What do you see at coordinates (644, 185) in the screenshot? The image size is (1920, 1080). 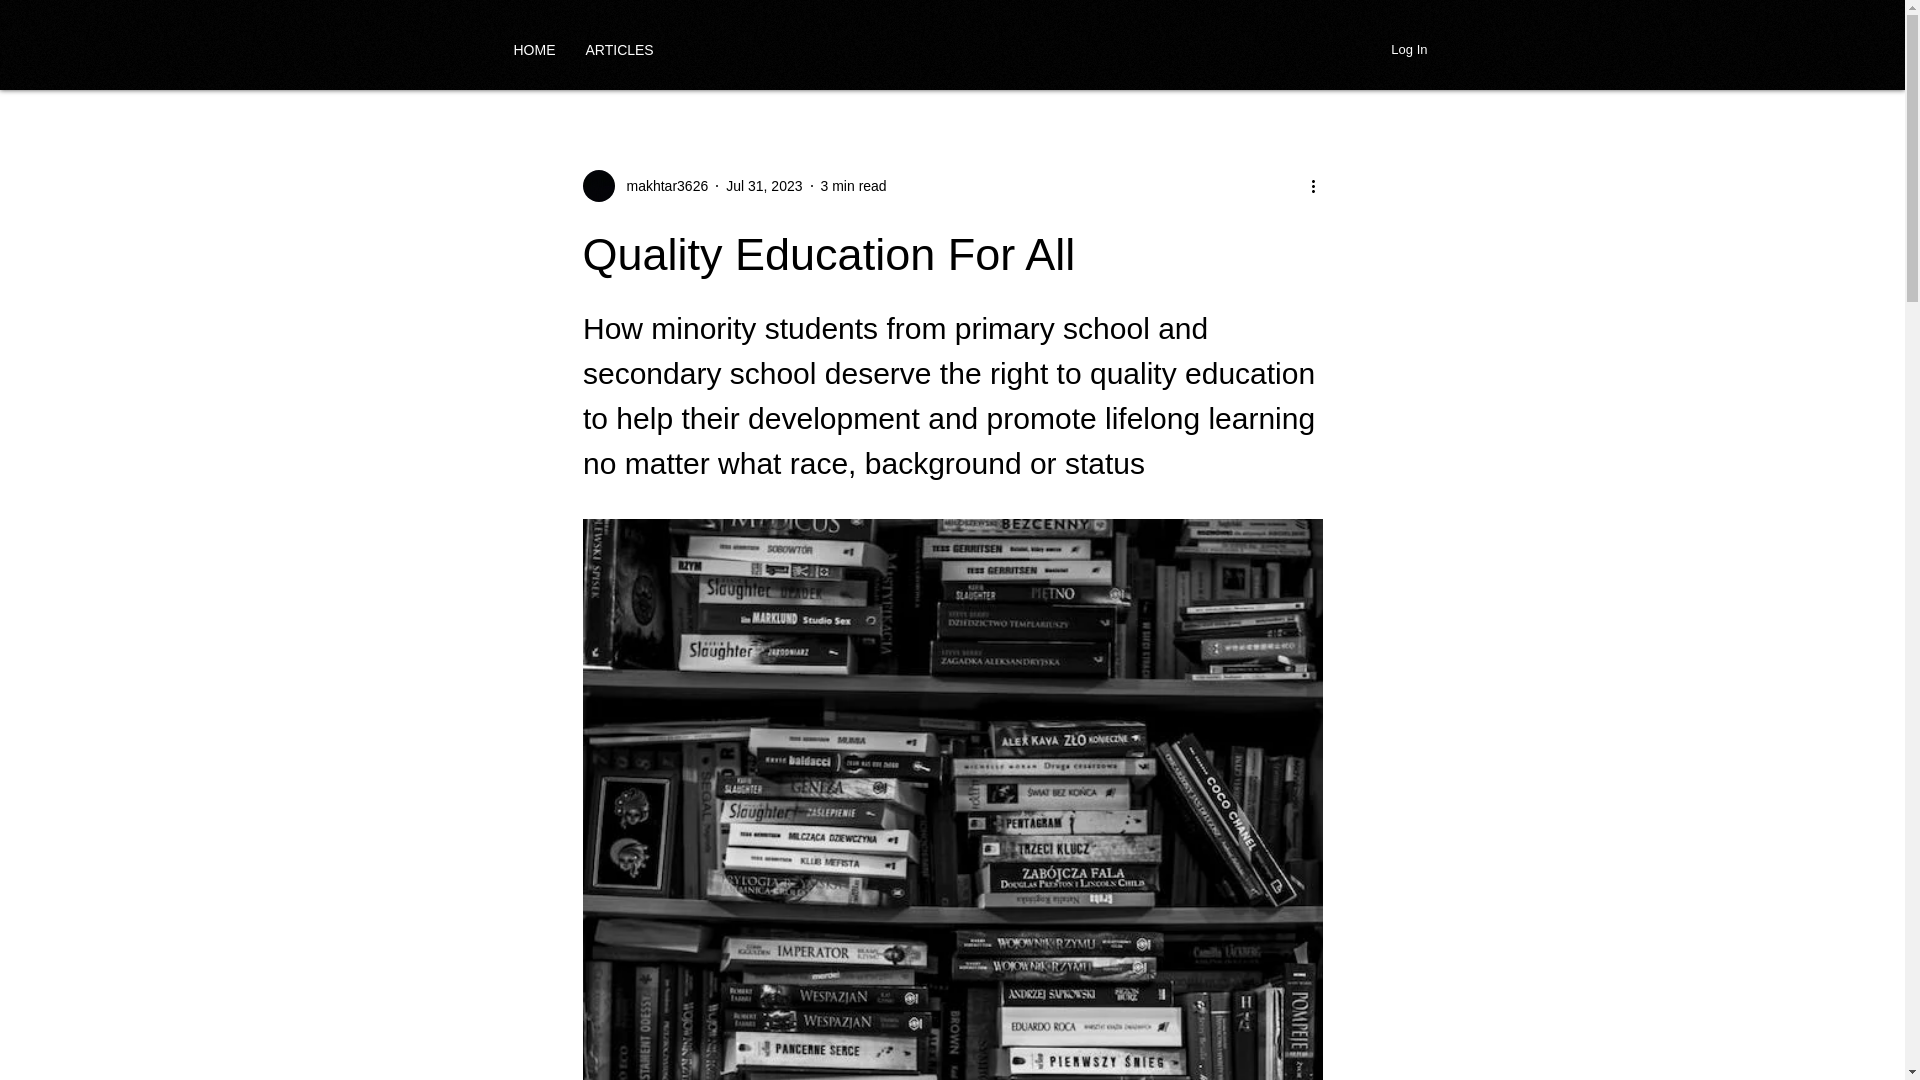 I see `makhtar3626` at bounding box center [644, 185].